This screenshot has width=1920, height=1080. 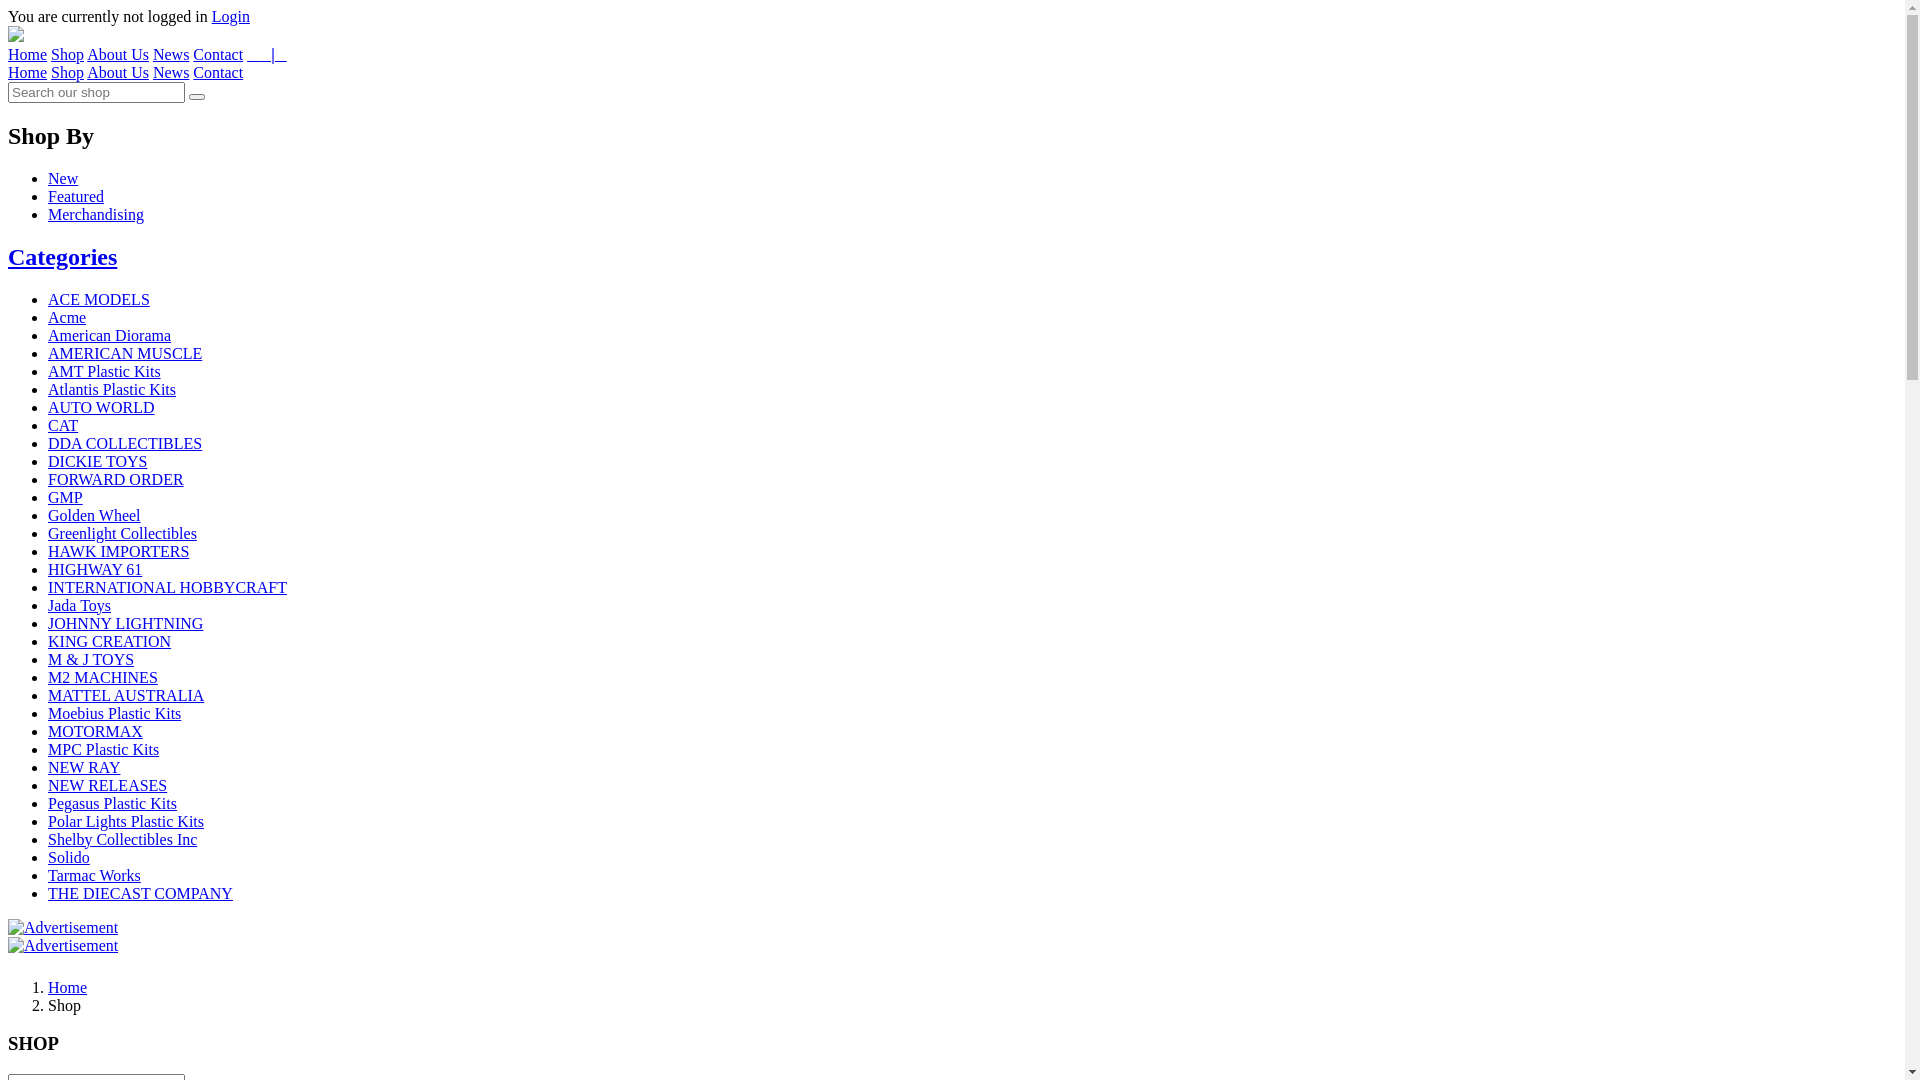 I want to click on News, so click(x=171, y=54).